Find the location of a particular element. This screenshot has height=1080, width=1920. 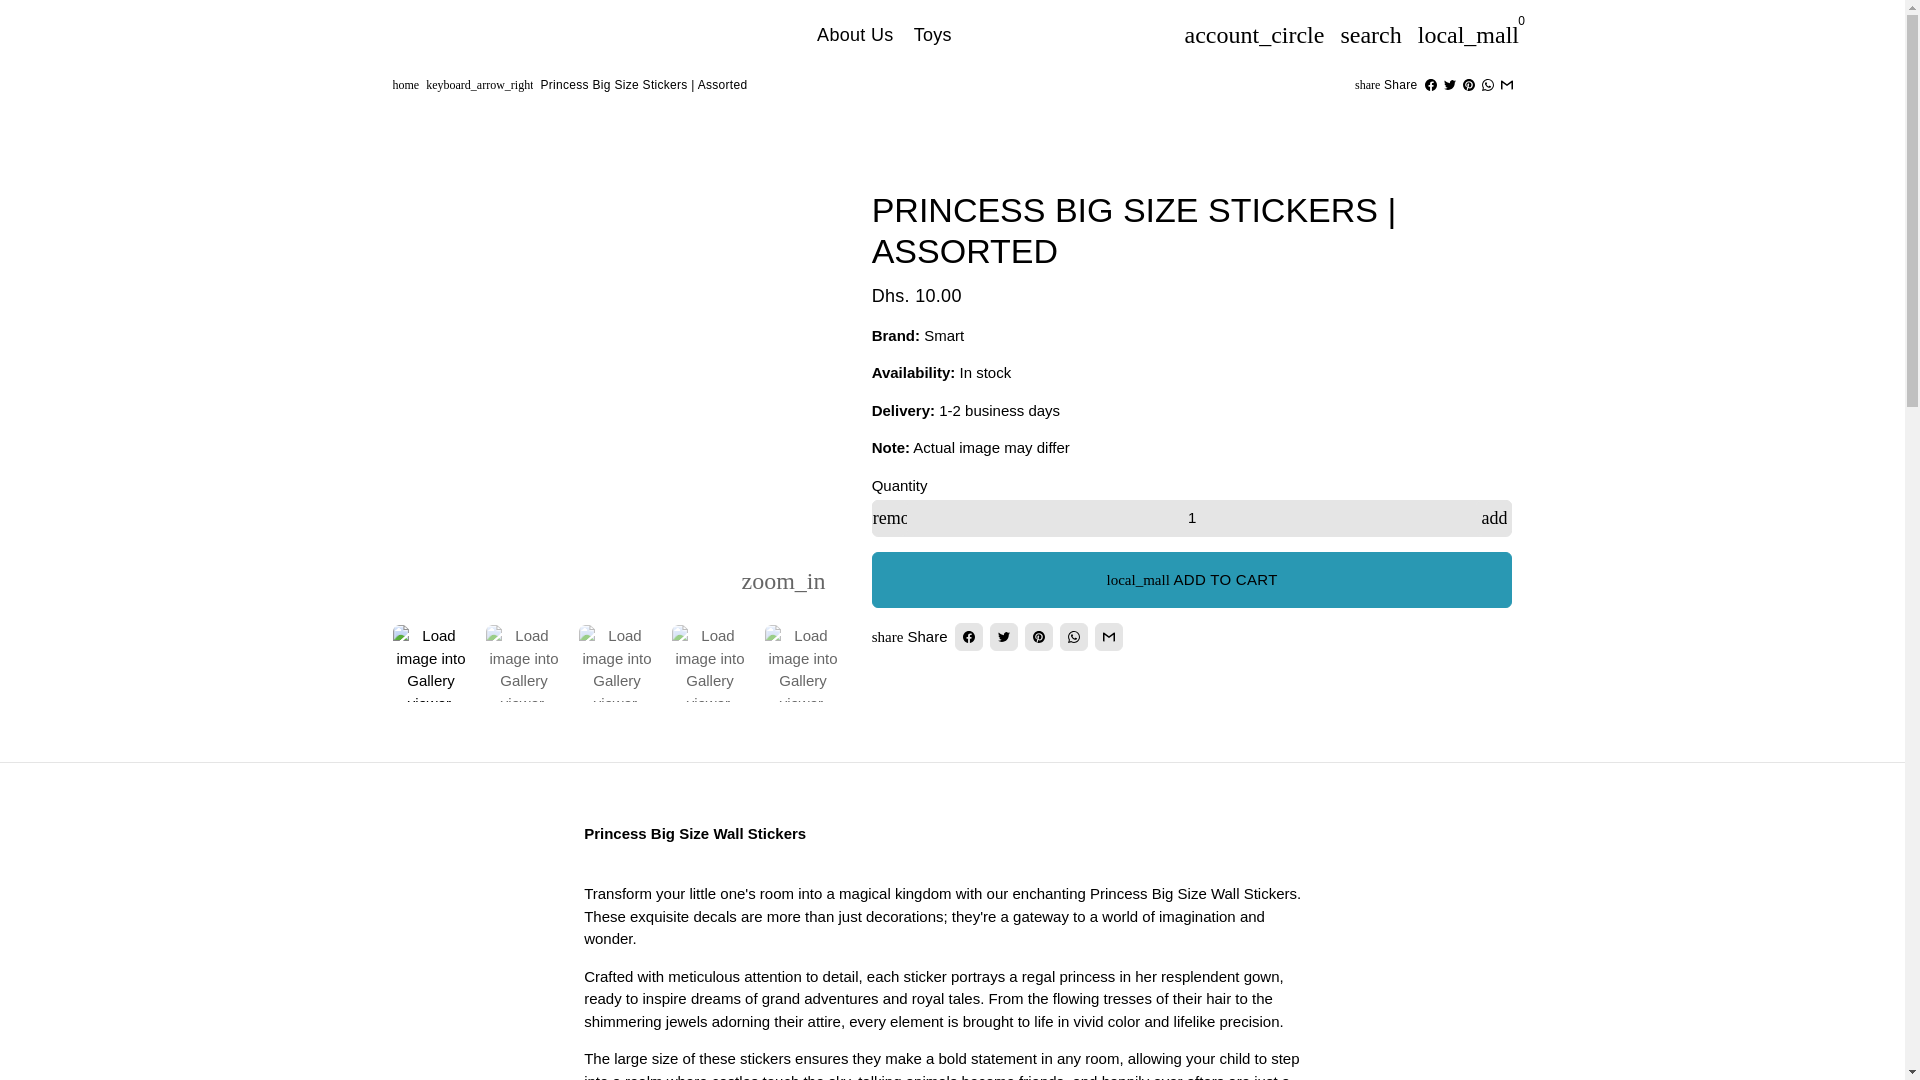

Toys is located at coordinates (933, 34).